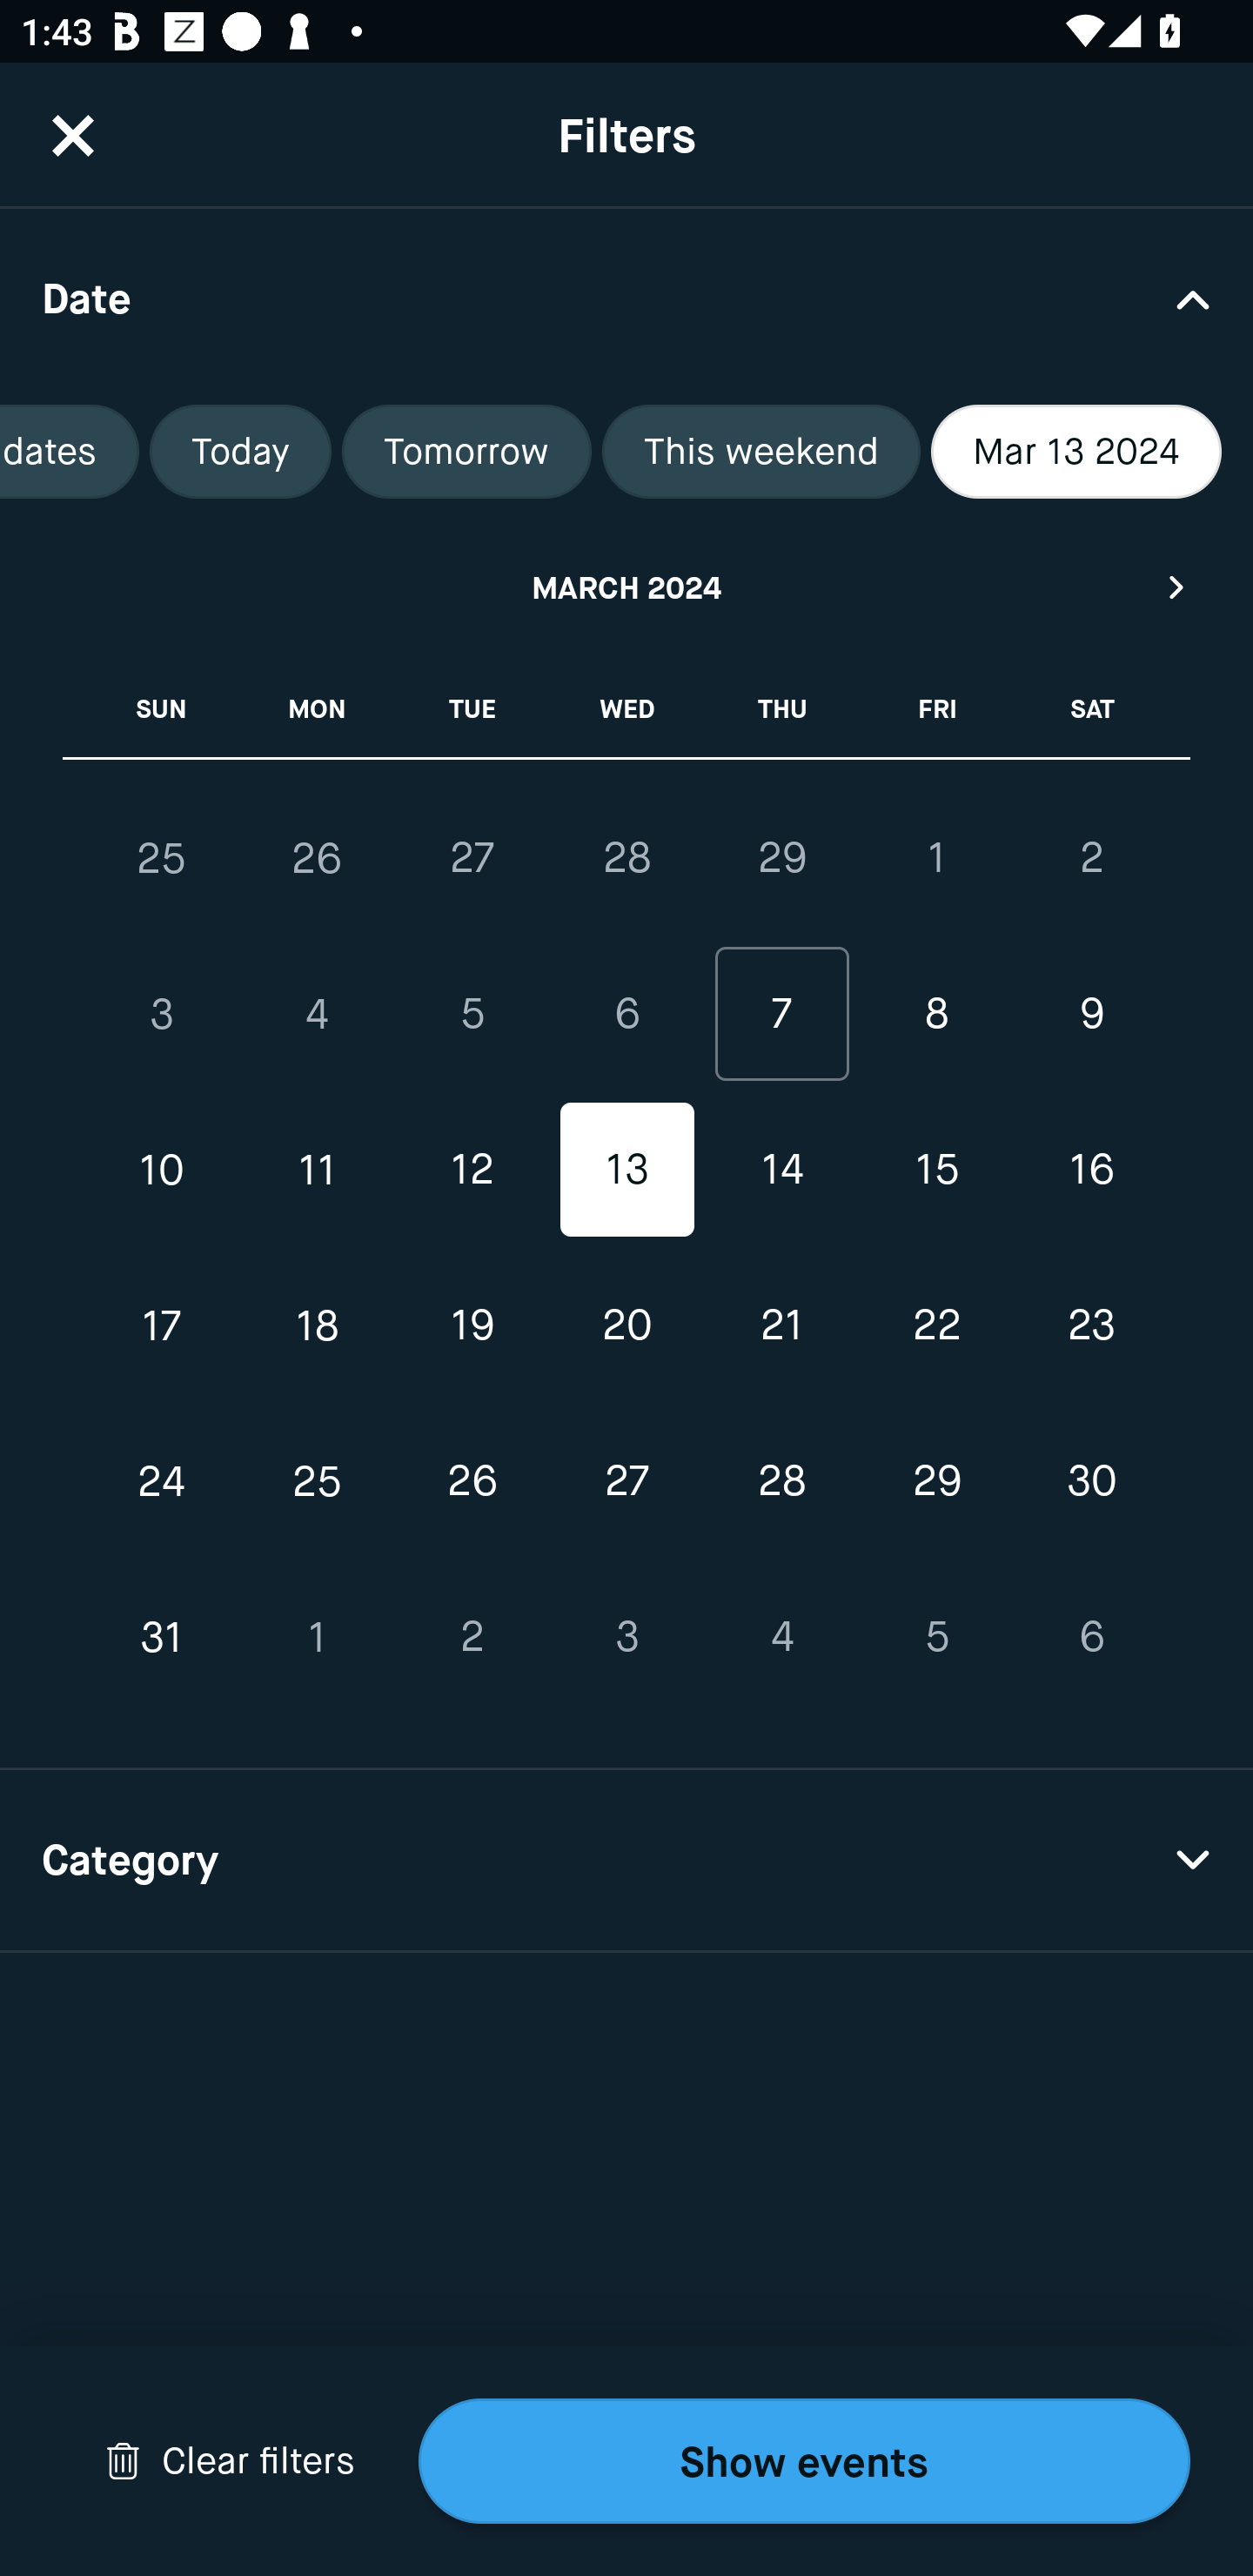  What do you see at coordinates (162, 1170) in the screenshot?
I see `10` at bounding box center [162, 1170].